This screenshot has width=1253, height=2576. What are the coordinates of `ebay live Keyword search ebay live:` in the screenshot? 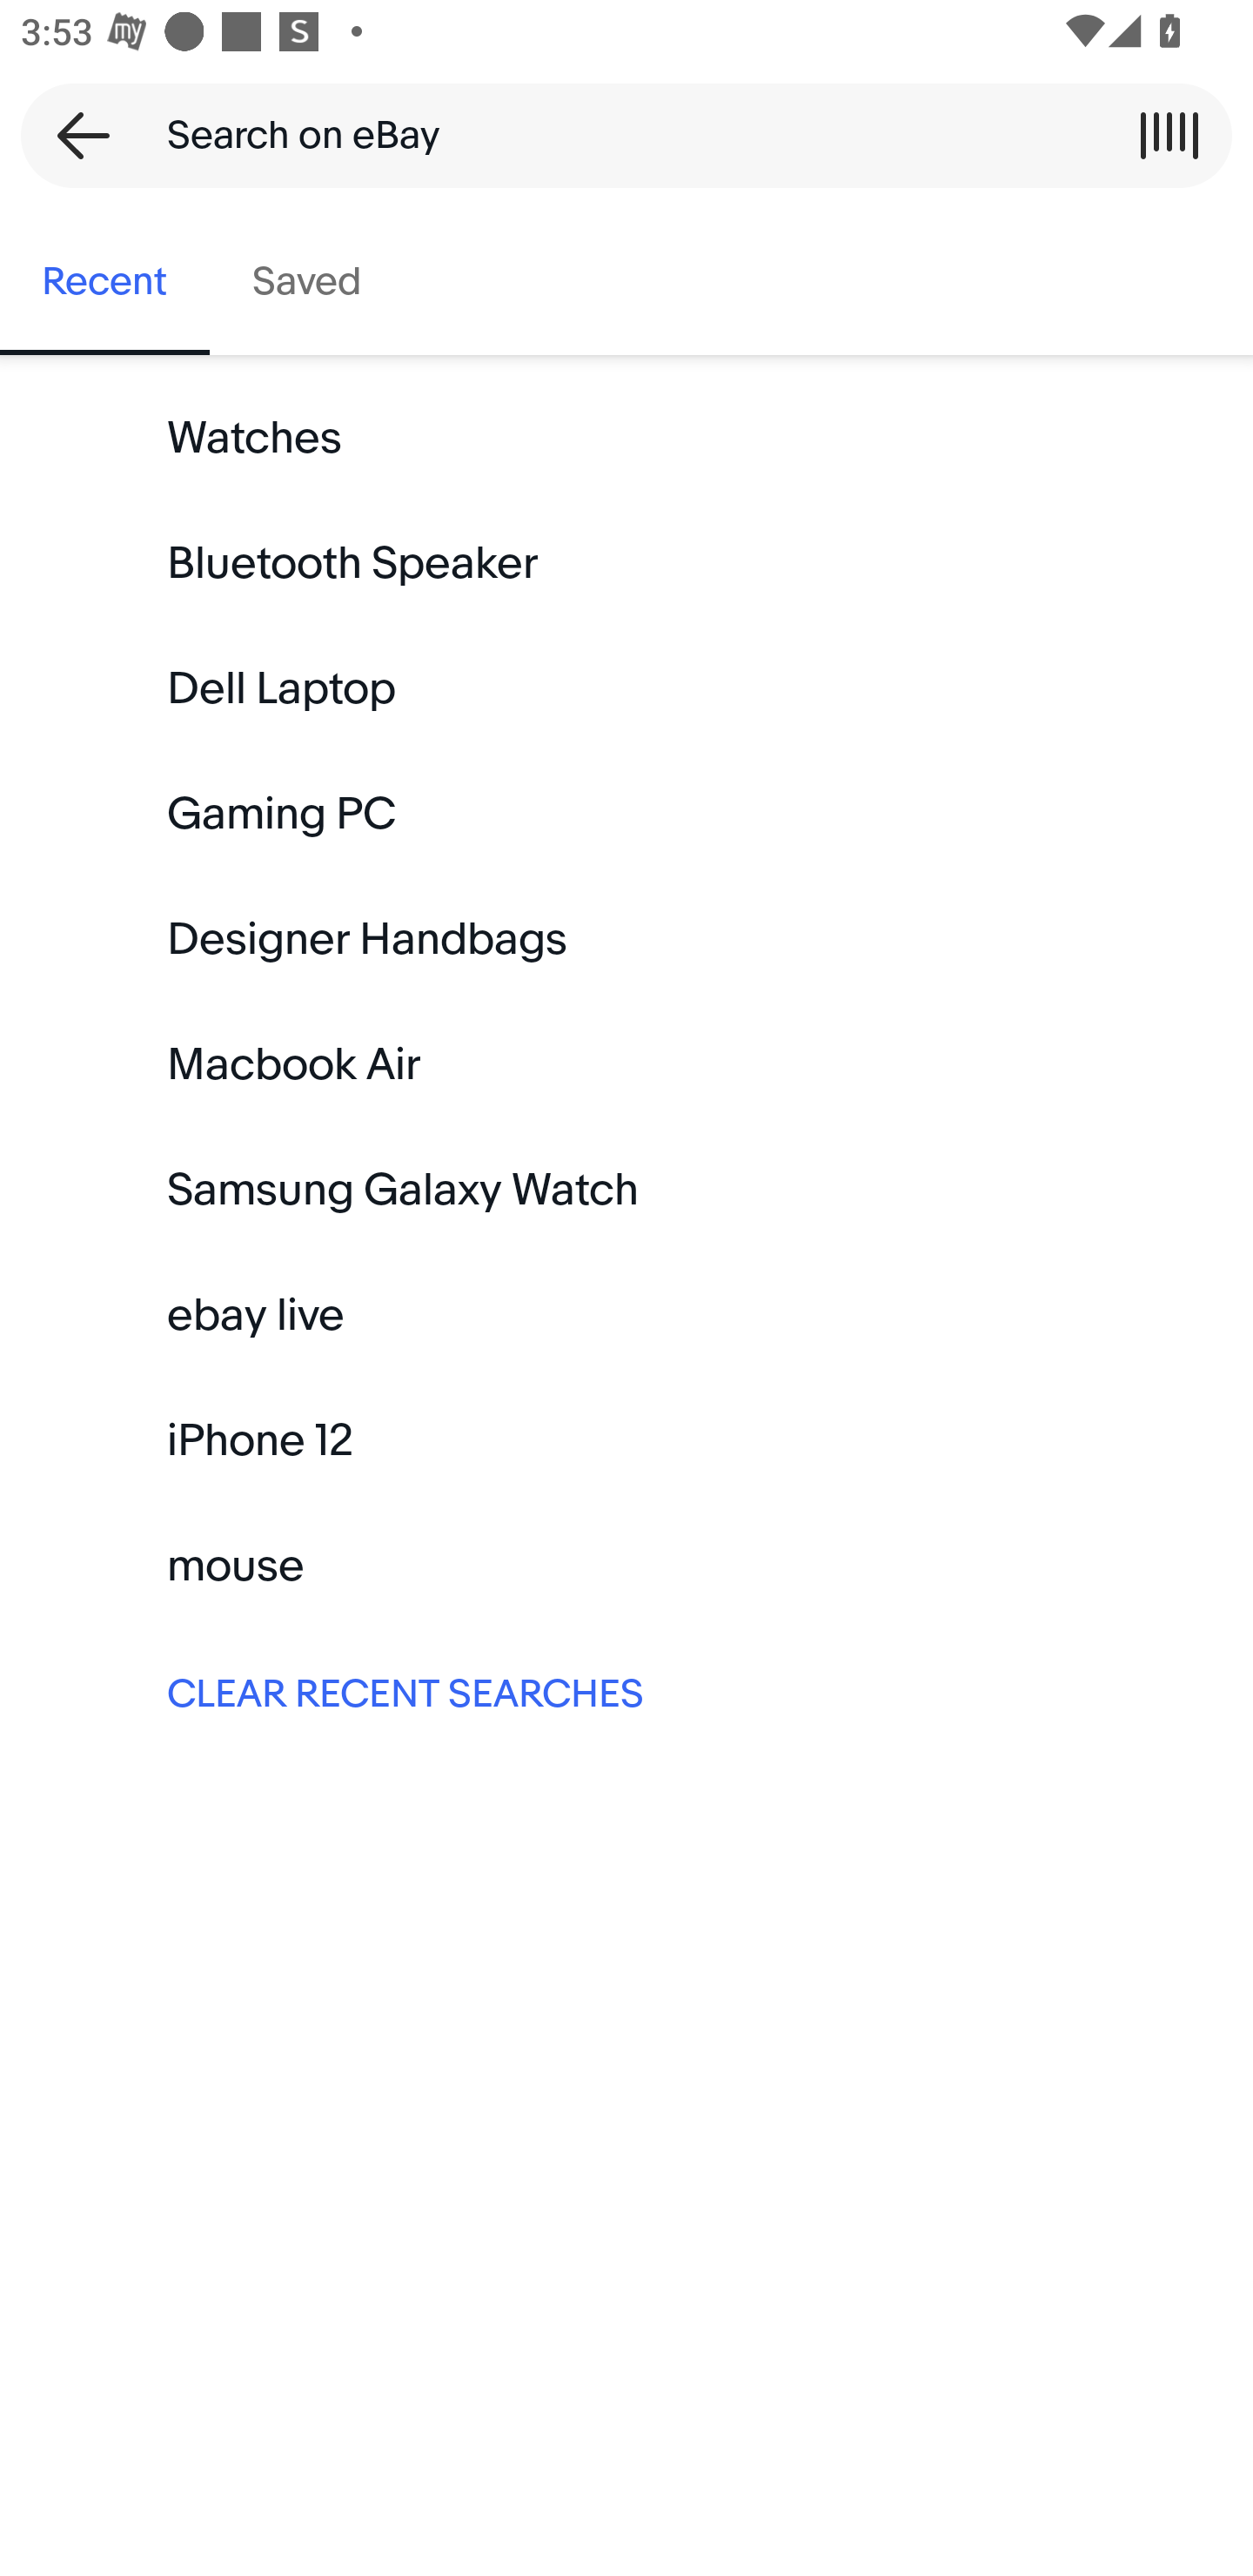 It's located at (626, 1314).